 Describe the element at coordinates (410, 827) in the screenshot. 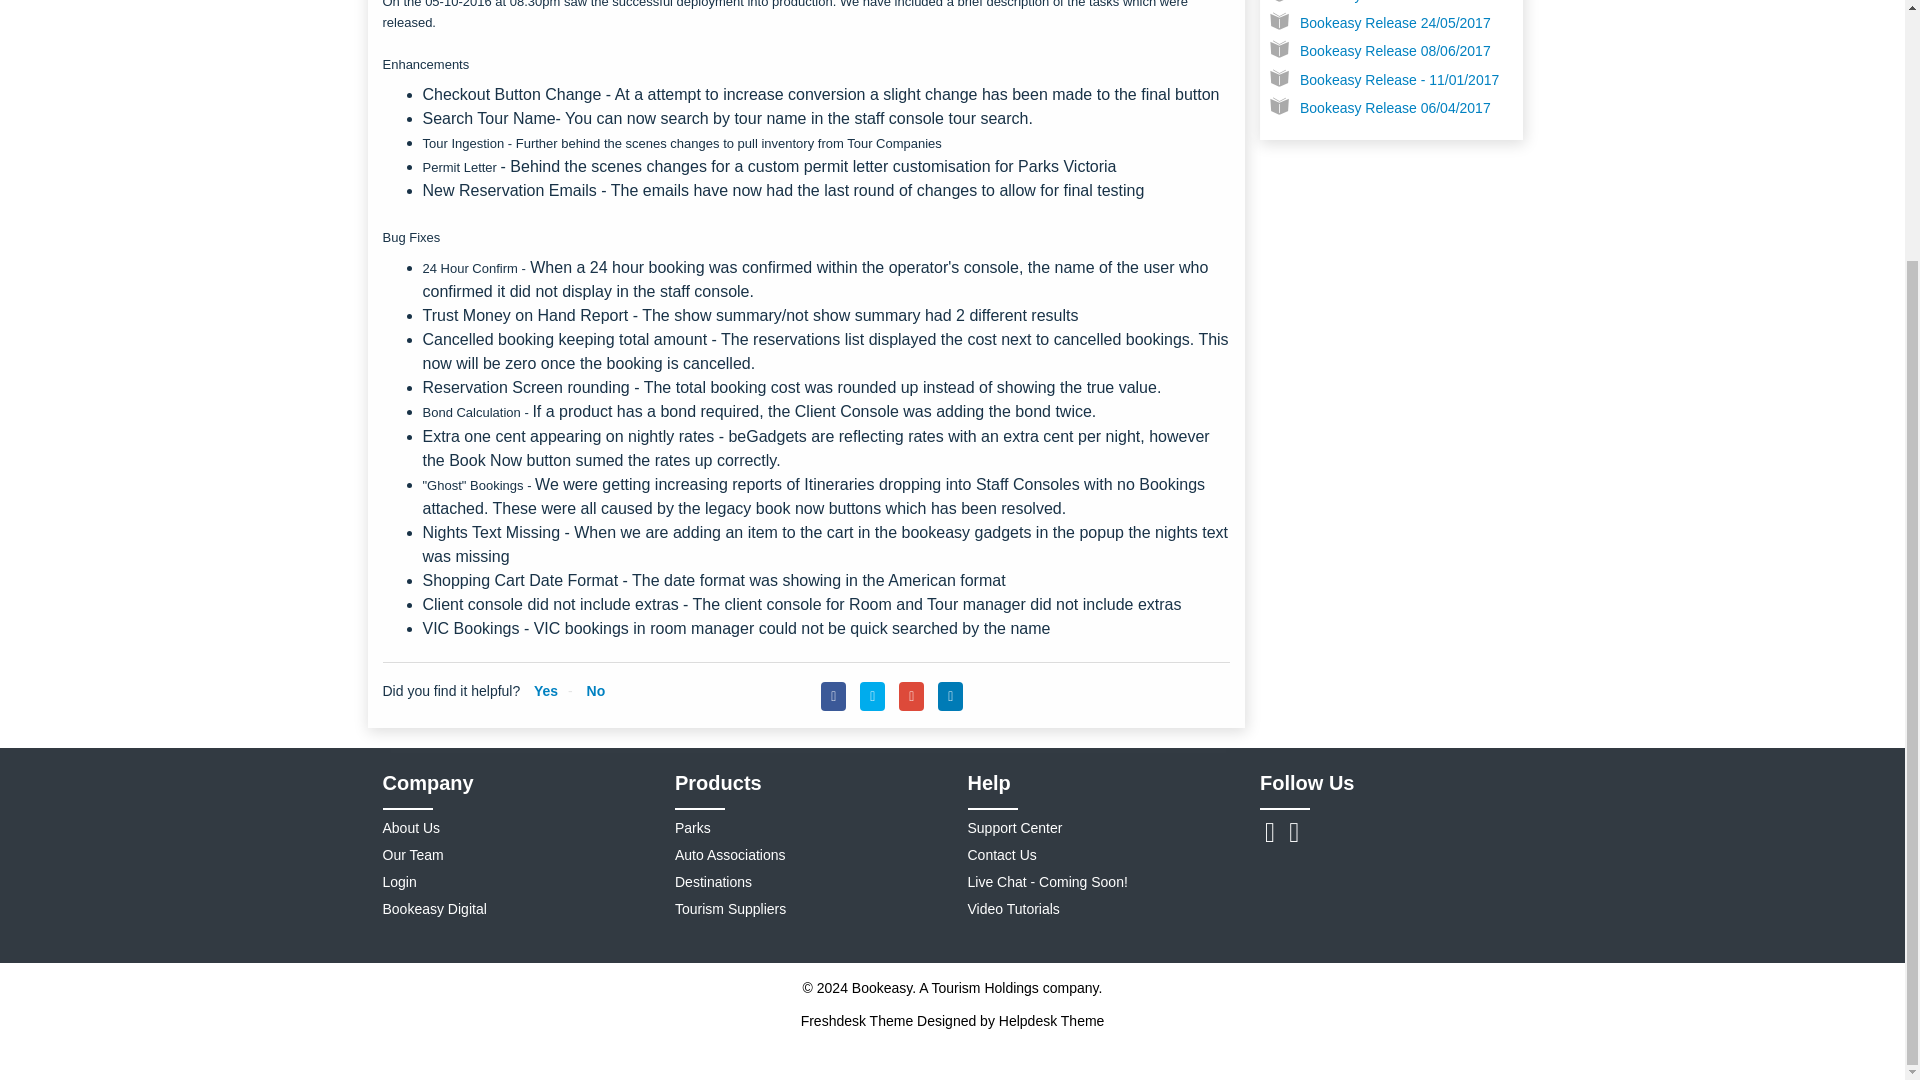

I see `About Us` at that location.